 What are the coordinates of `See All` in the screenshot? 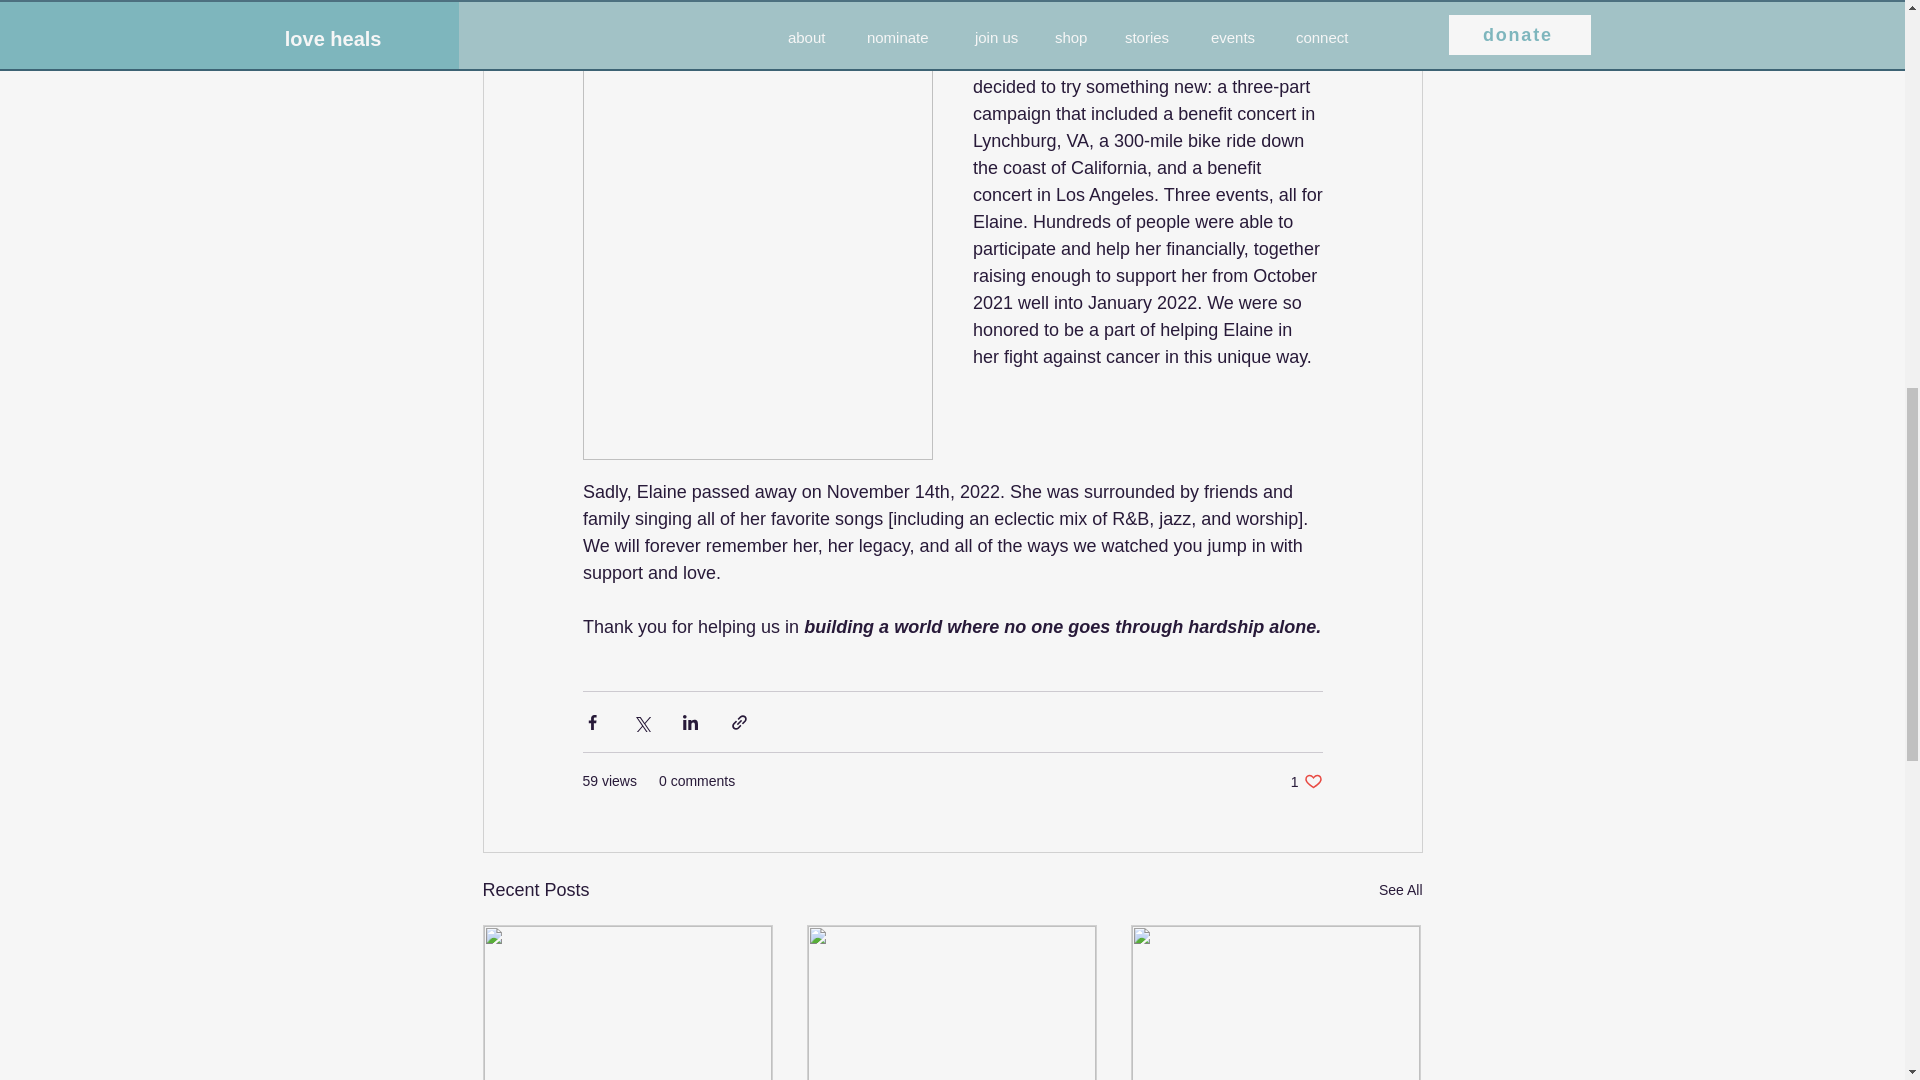 It's located at (1306, 781).